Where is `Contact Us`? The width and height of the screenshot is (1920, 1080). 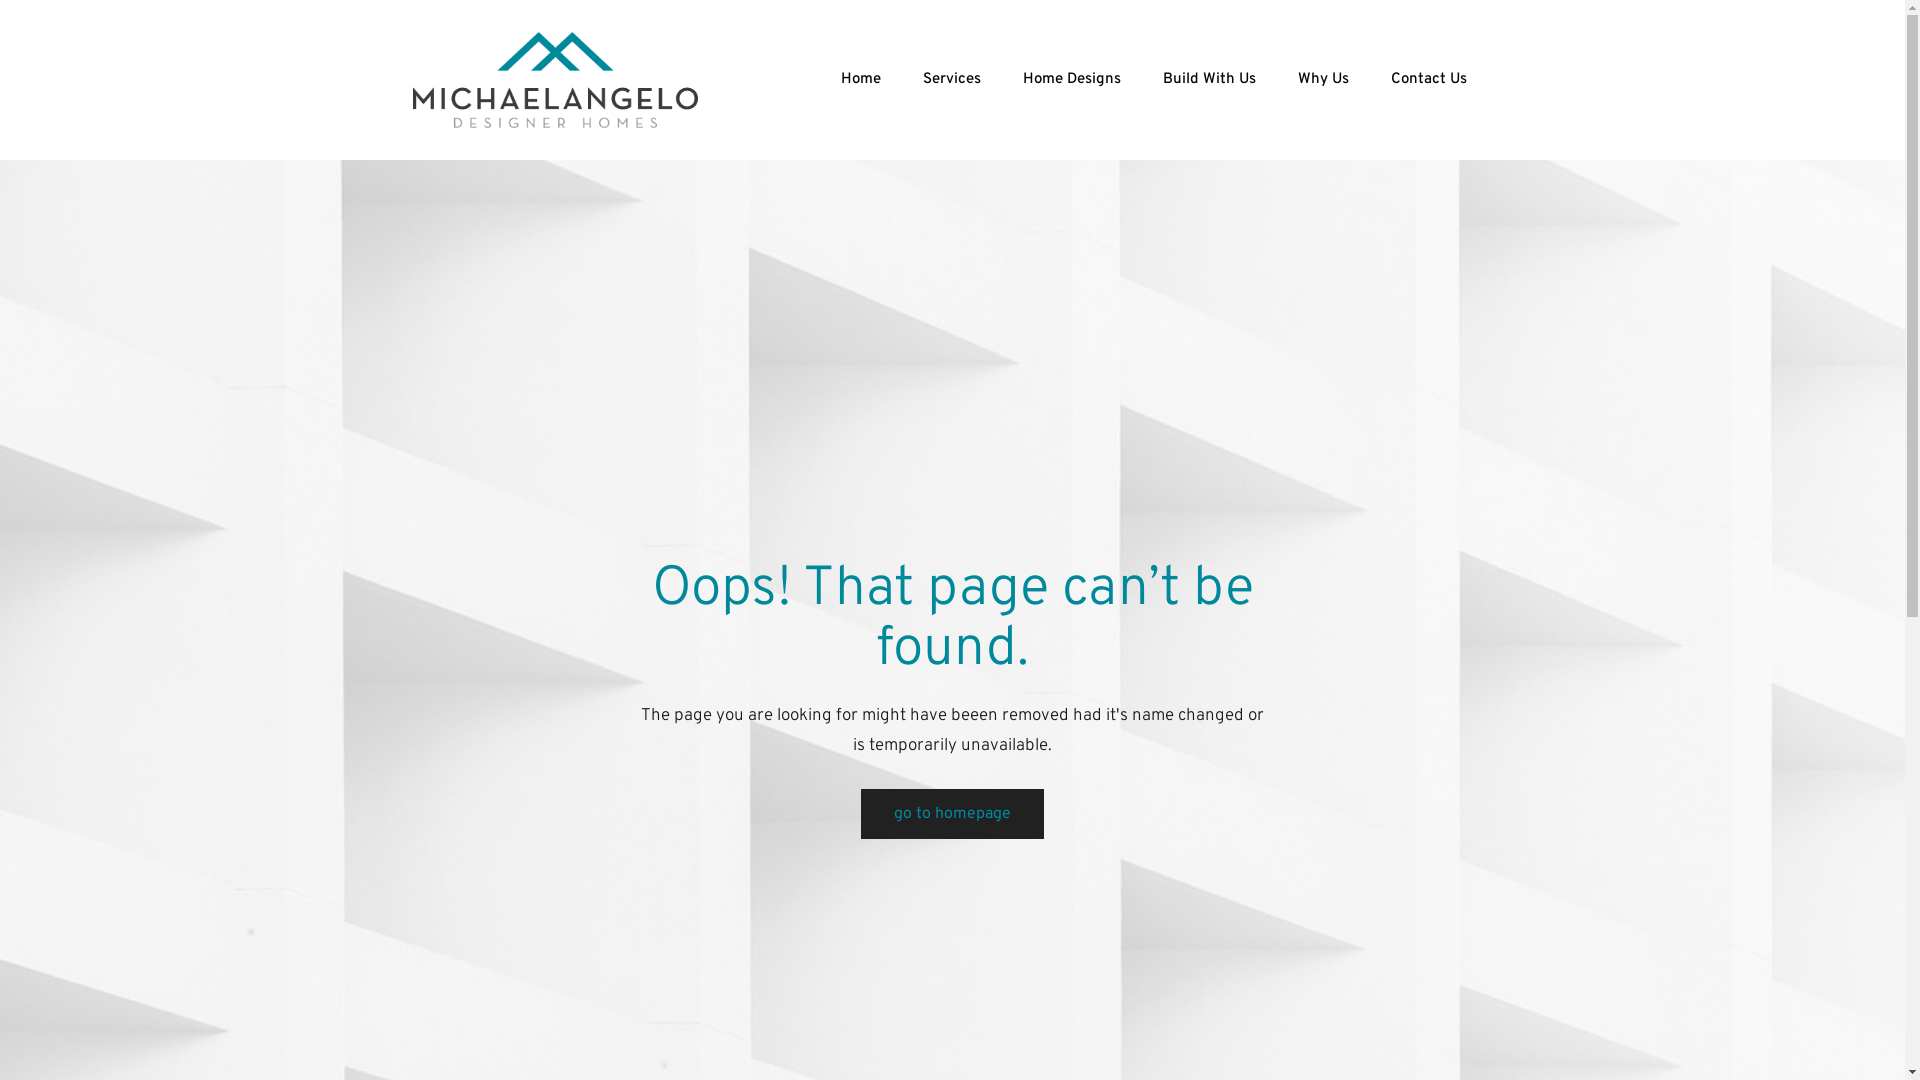 Contact Us is located at coordinates (1429, 80).